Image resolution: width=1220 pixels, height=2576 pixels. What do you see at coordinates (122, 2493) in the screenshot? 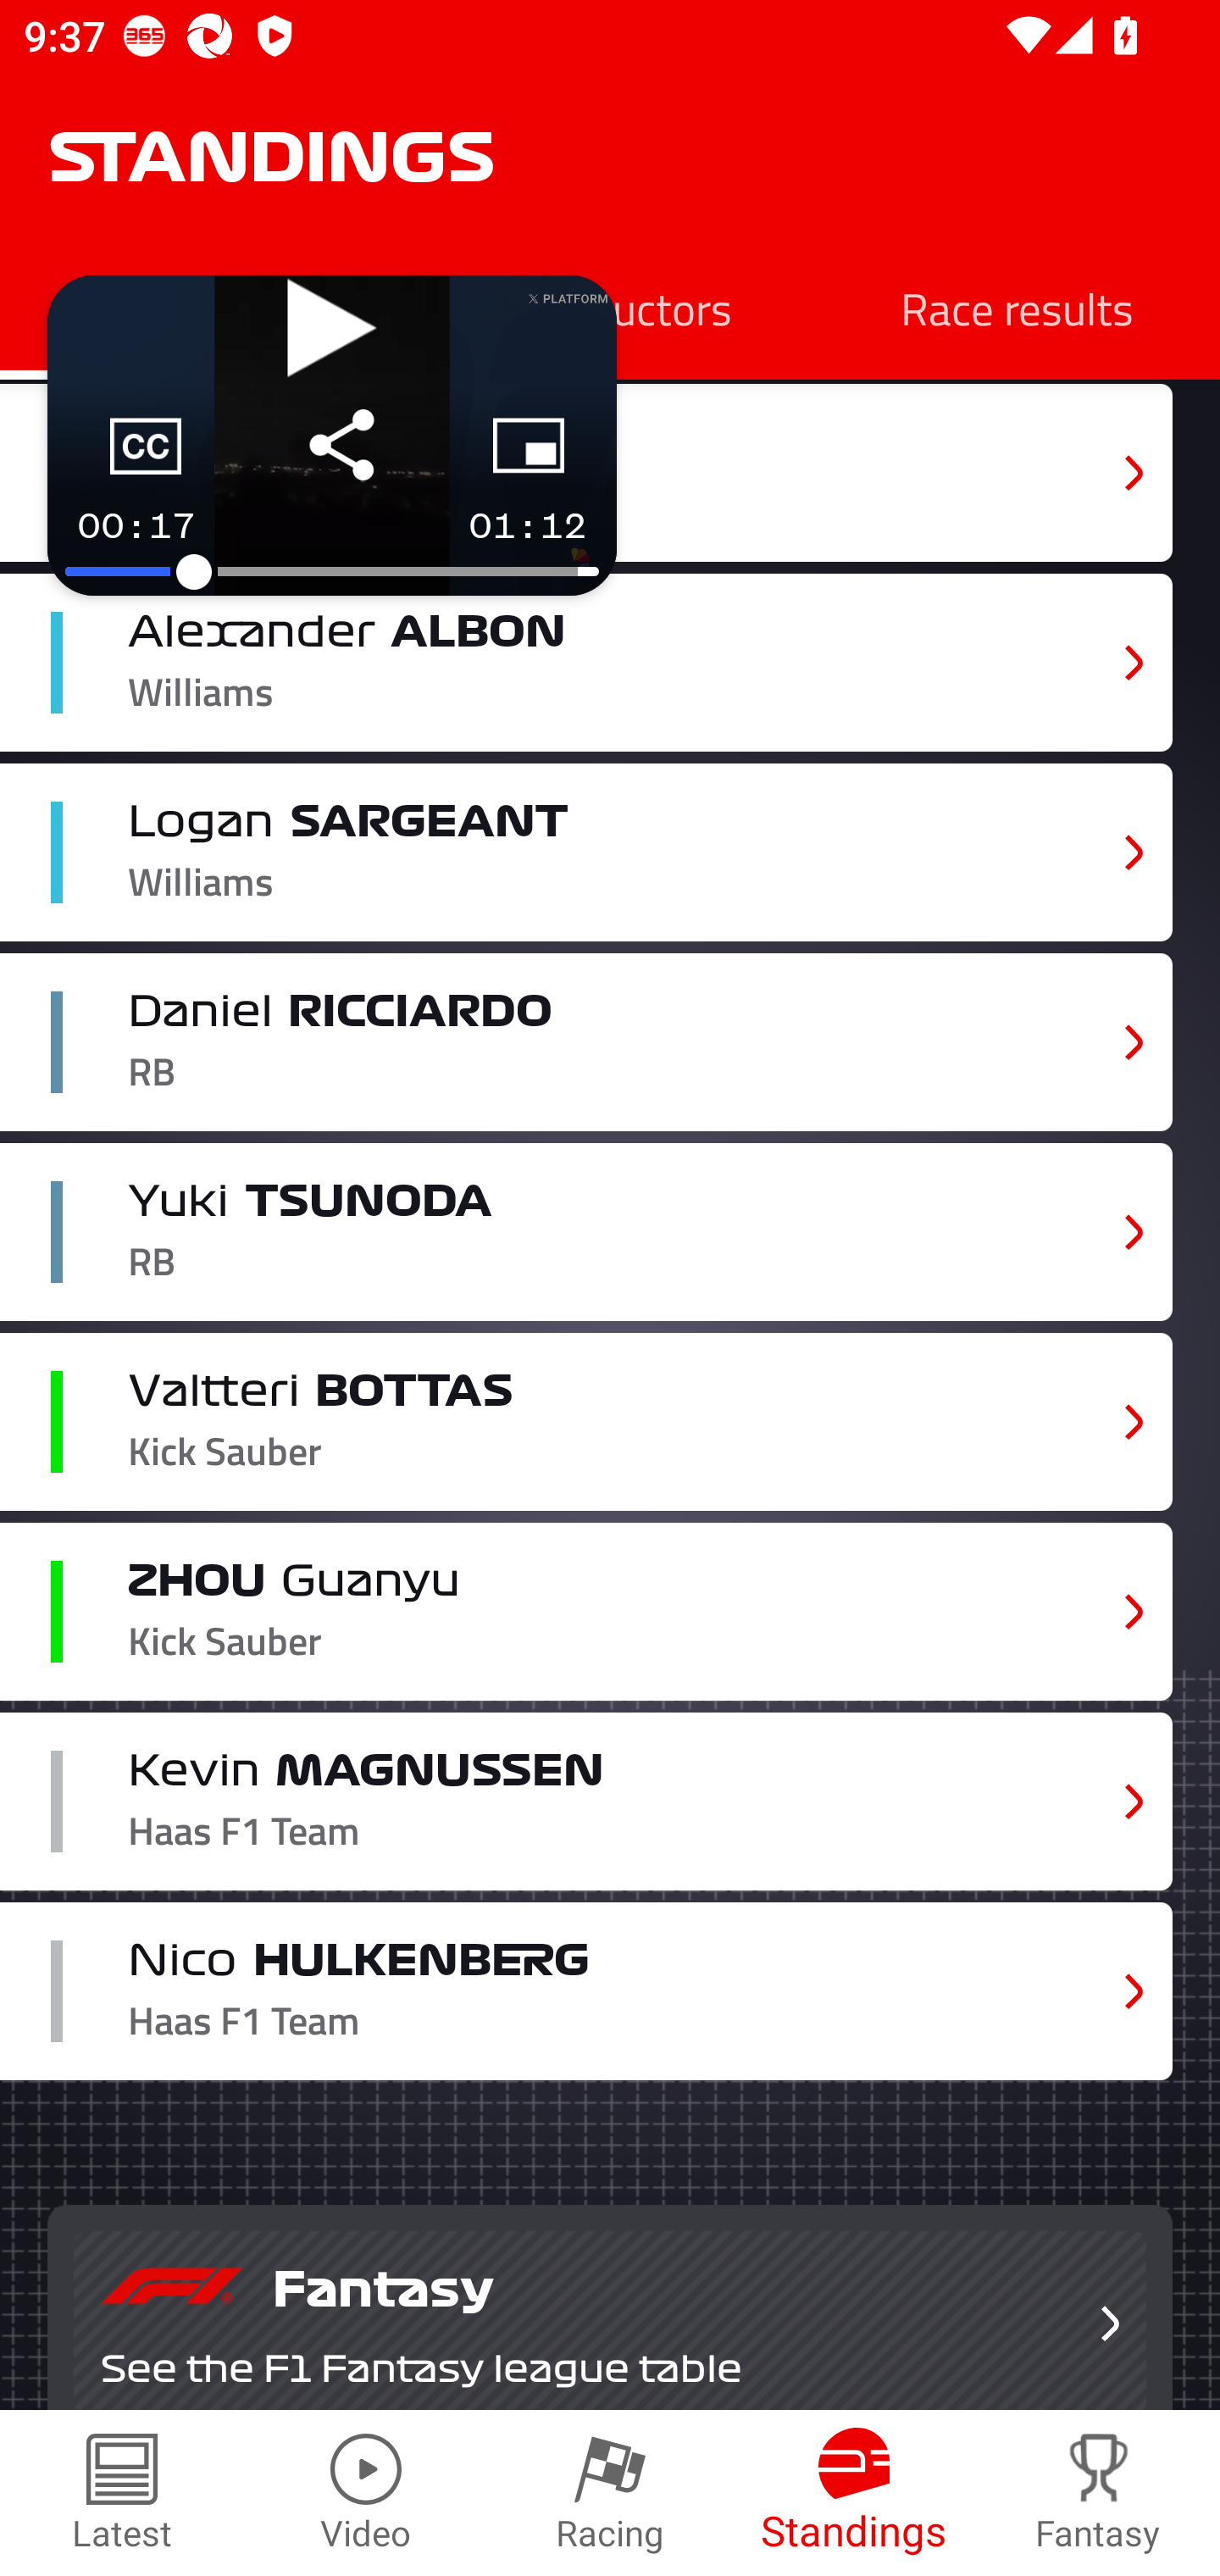
I see `Latest` at bounding box center [122, 2493].